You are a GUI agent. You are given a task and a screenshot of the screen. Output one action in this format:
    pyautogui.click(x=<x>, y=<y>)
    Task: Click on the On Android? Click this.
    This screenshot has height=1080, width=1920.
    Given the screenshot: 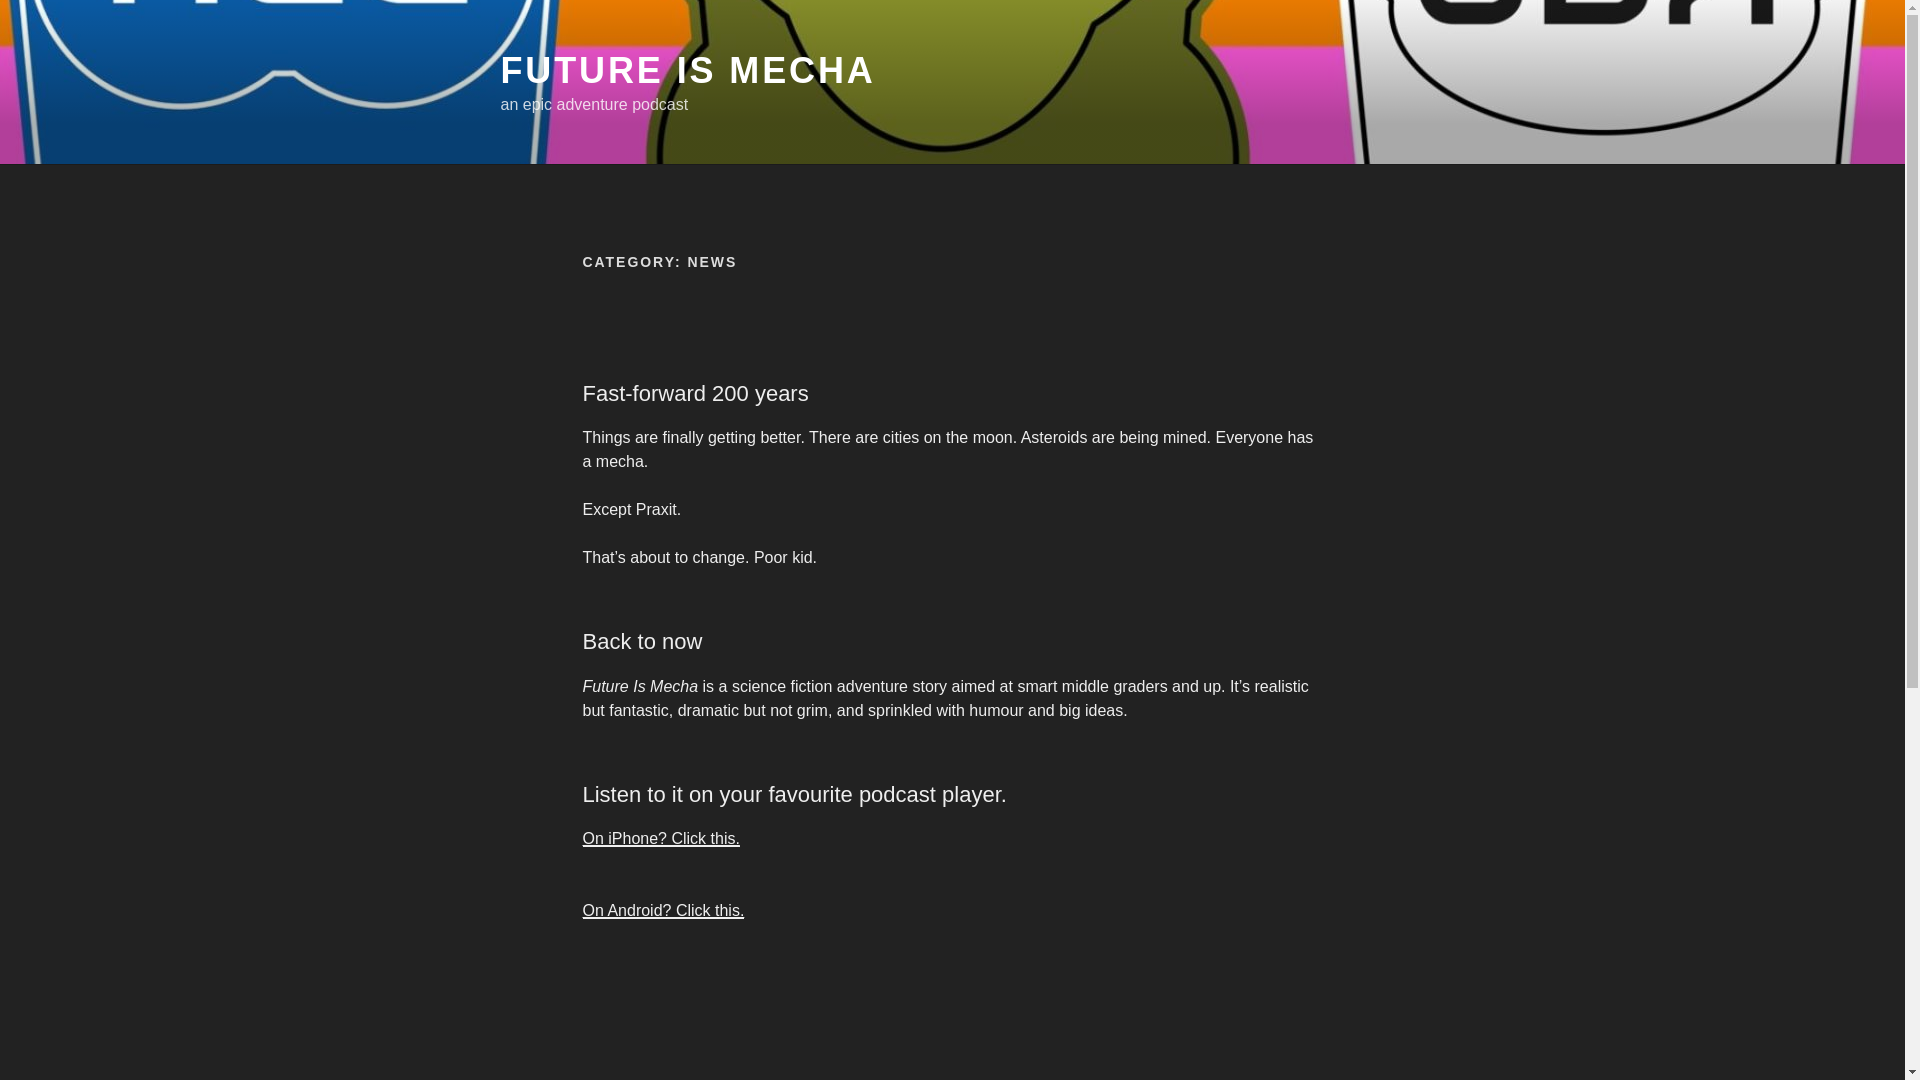 What is the action you would take?
    pyautogui.click(x=662, y=910)
    